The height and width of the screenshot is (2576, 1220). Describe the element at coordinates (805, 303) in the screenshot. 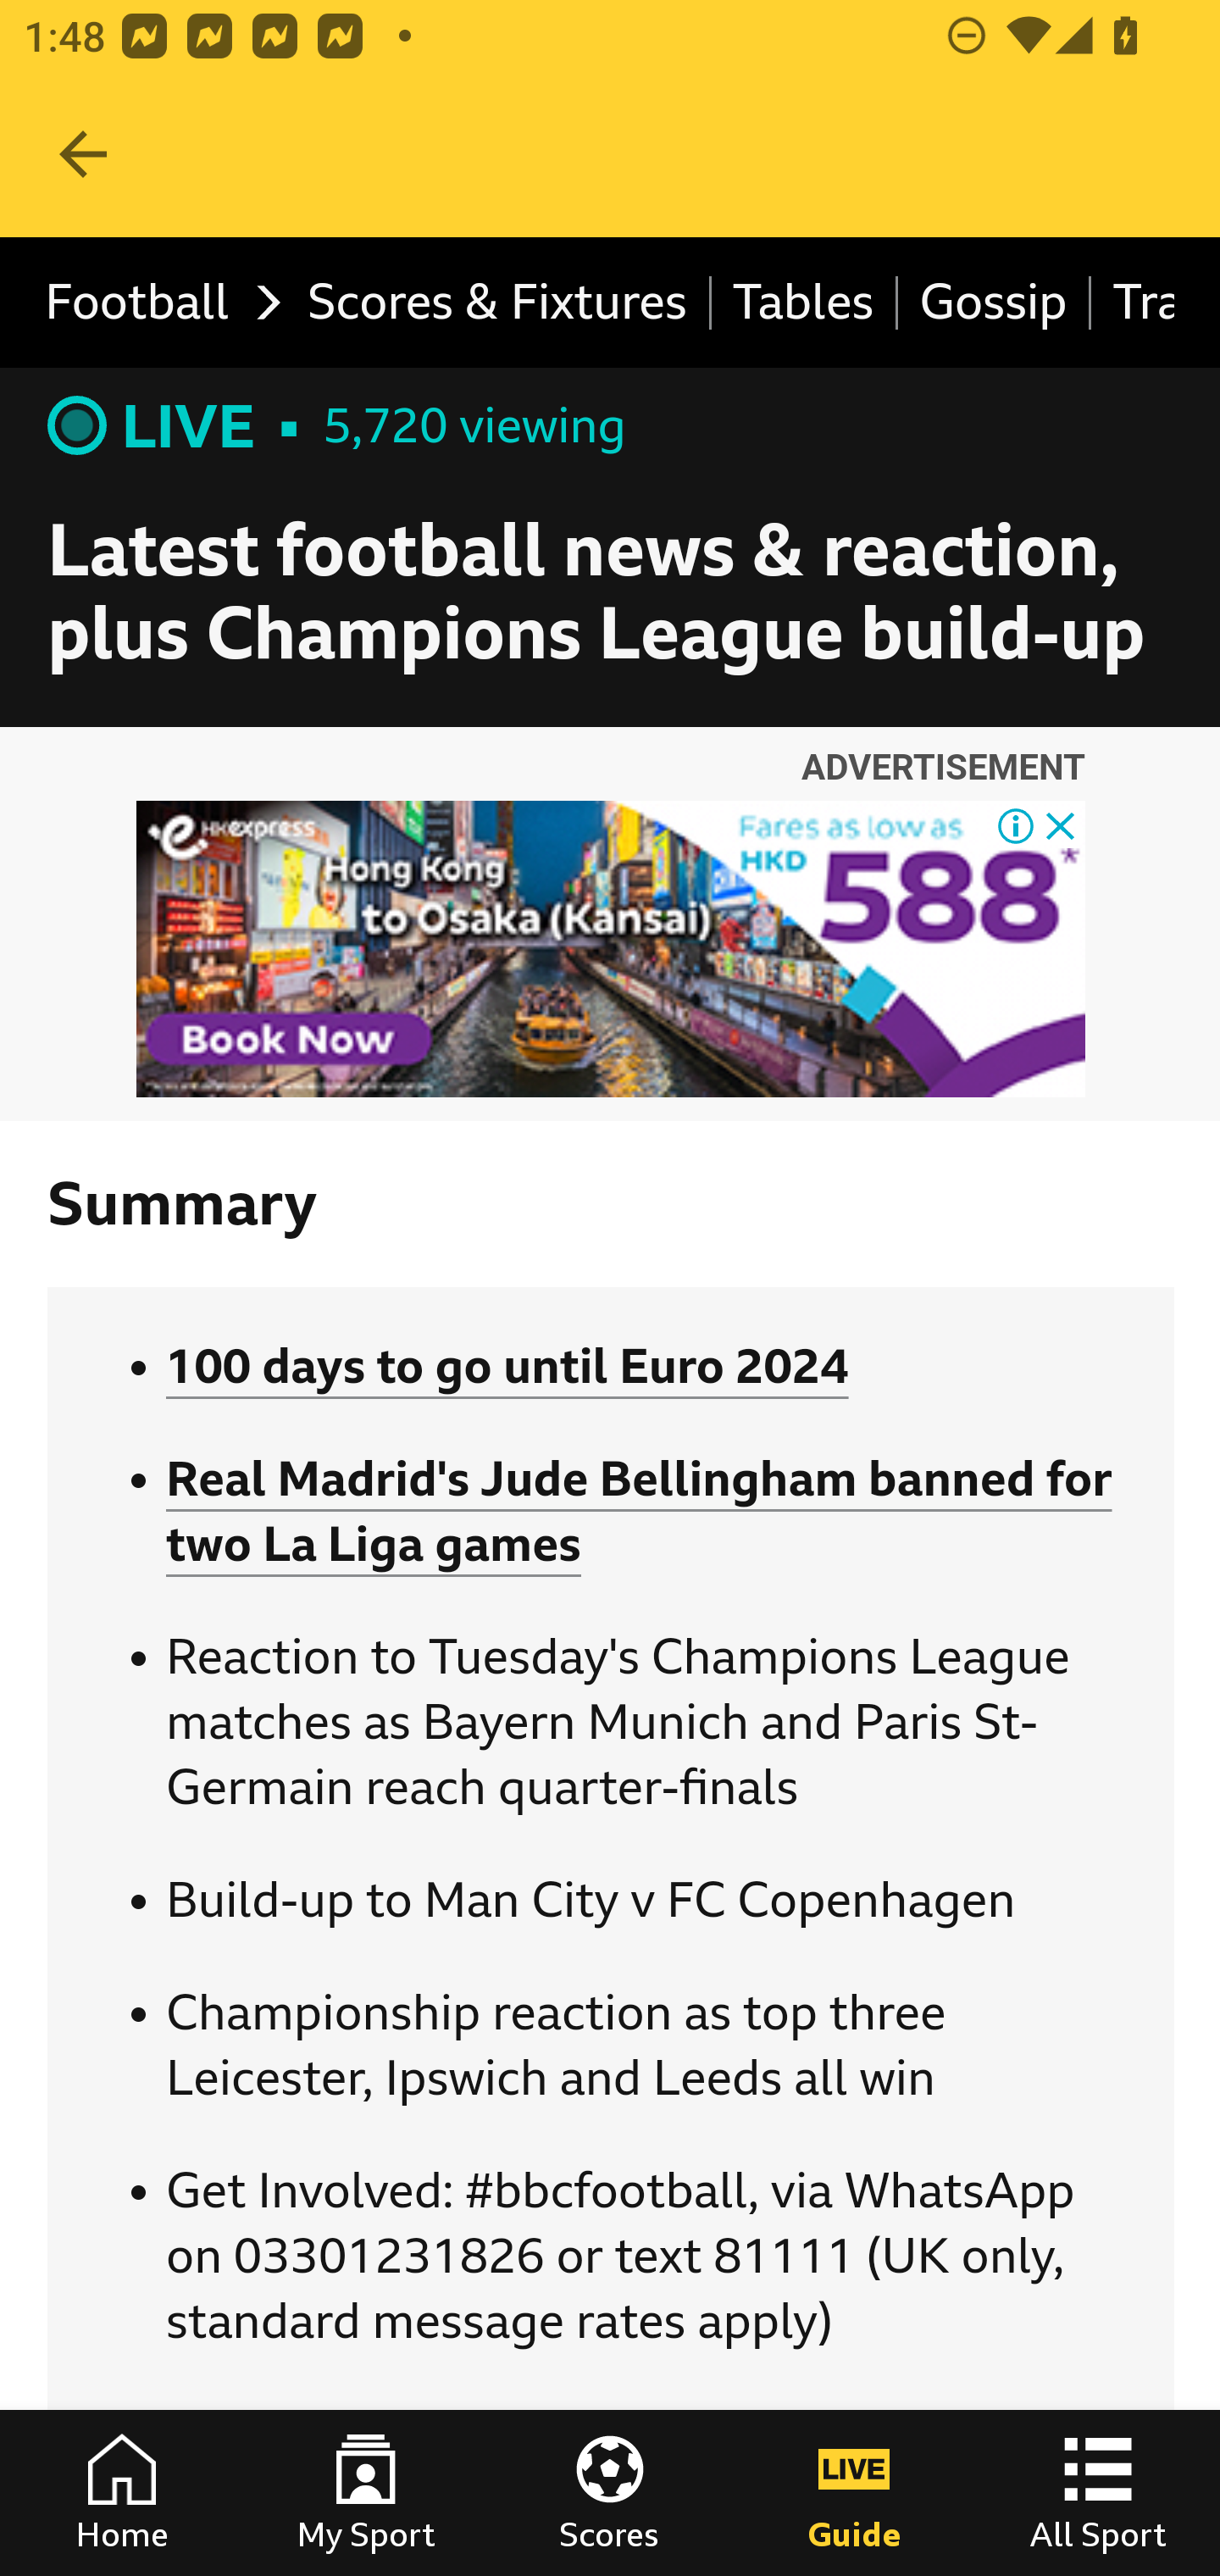

I see `Tables` at that location.